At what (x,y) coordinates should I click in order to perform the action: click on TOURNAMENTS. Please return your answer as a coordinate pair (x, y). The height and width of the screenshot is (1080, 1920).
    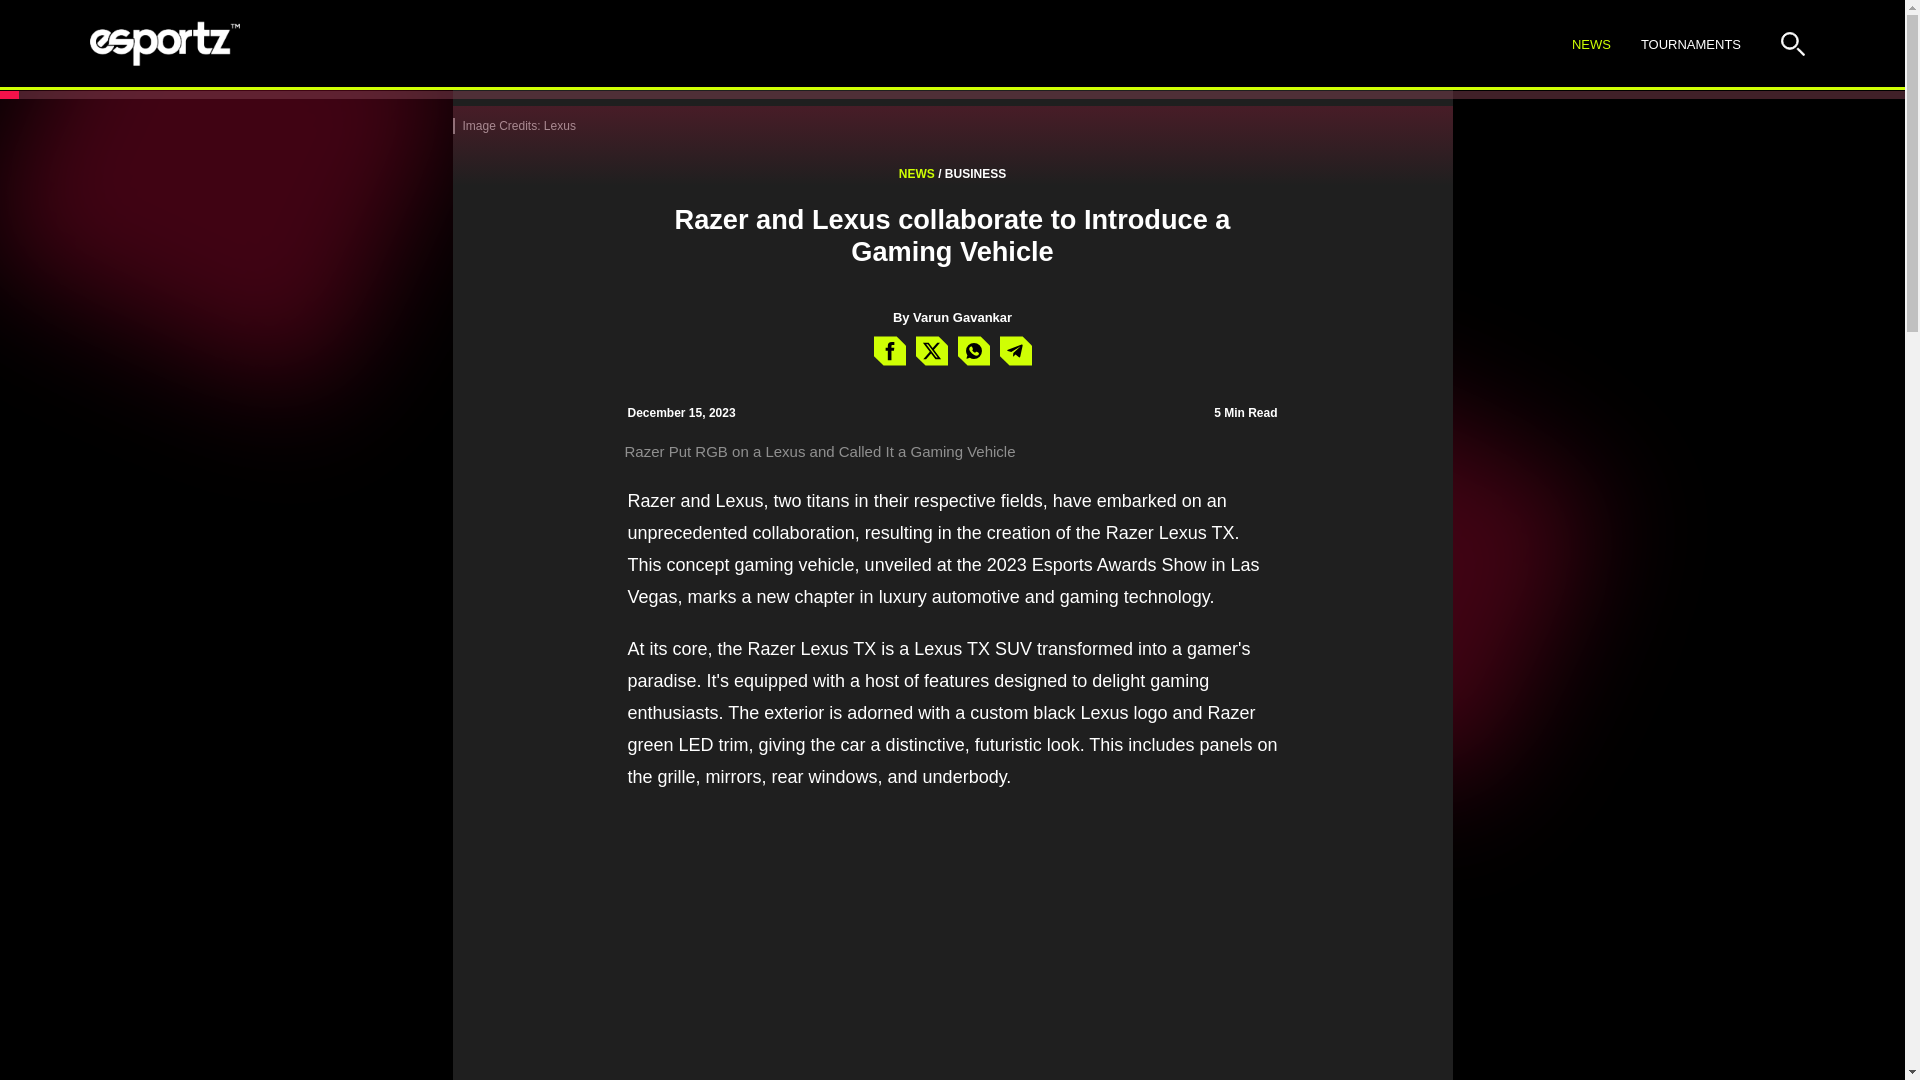
    Looking at the image, I should click on (1691, 45).